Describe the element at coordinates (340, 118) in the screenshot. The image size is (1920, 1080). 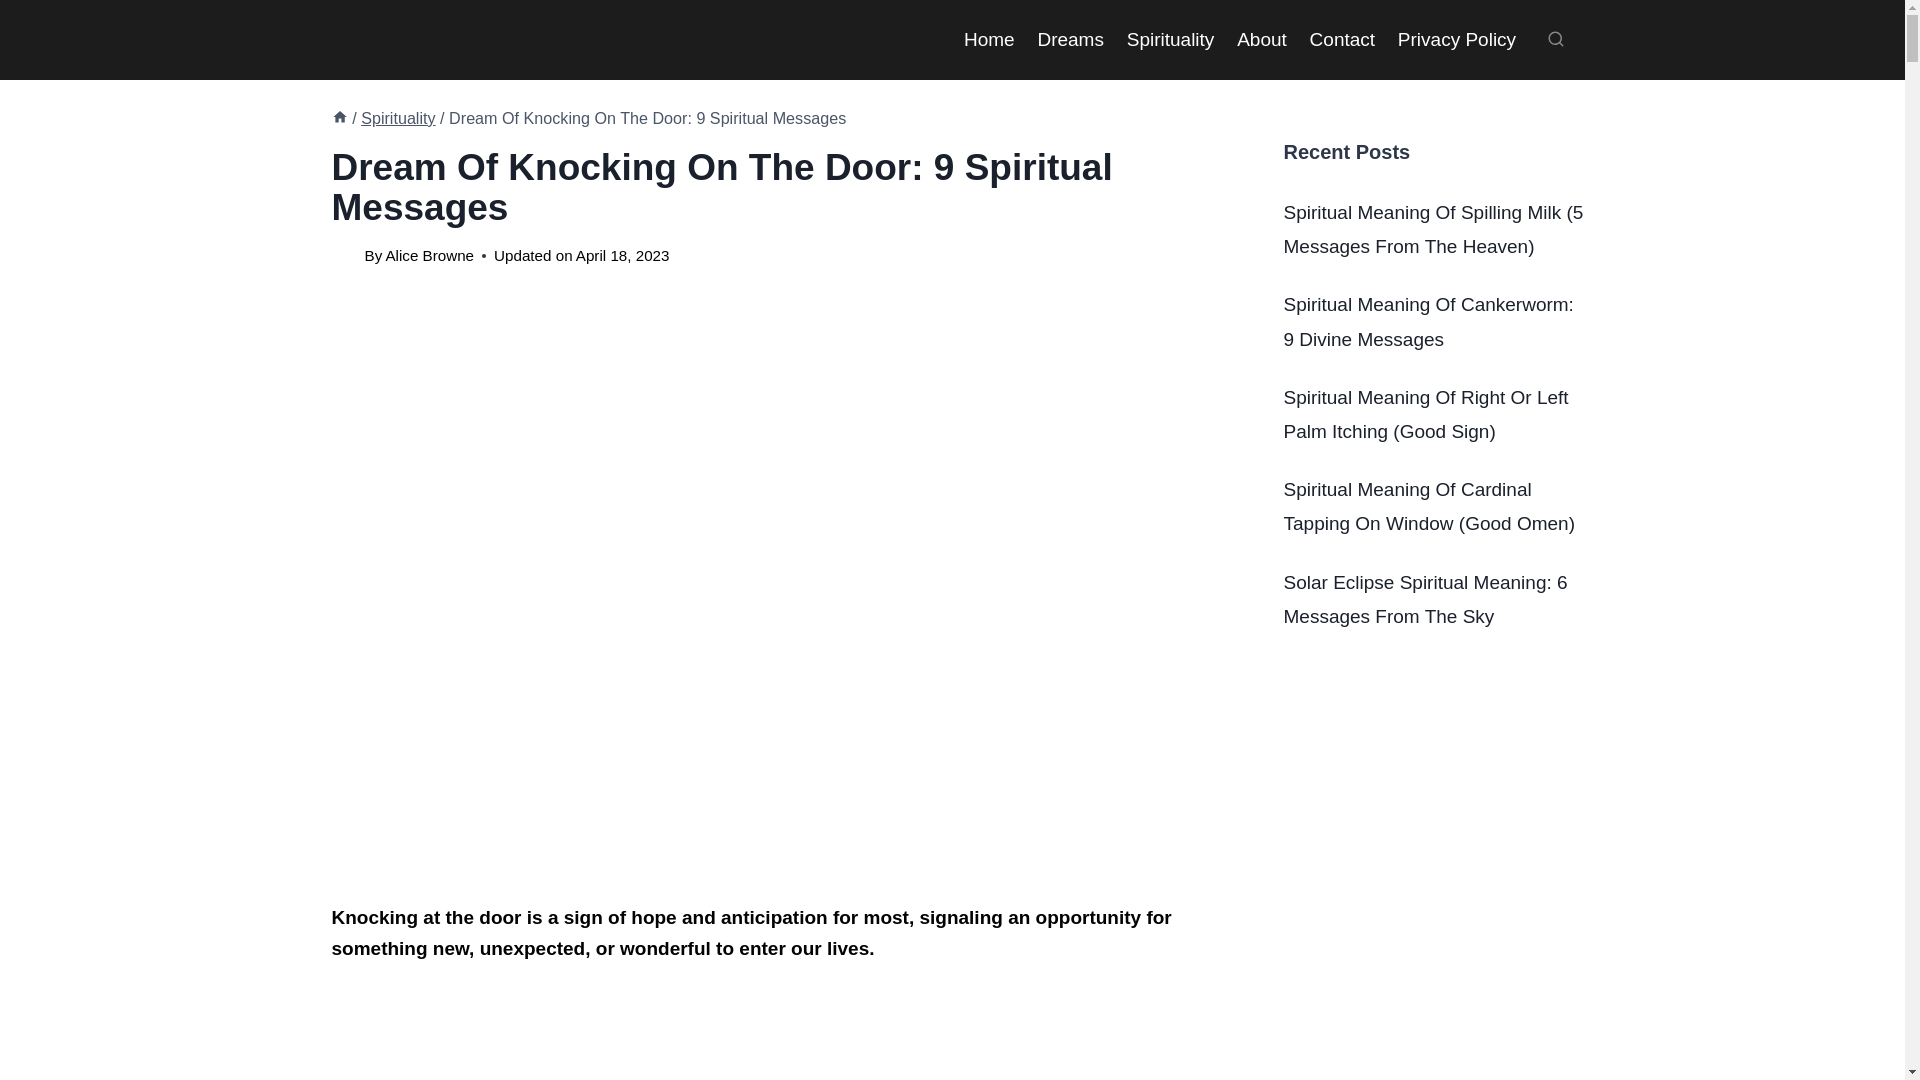
I see `Home` at that location.